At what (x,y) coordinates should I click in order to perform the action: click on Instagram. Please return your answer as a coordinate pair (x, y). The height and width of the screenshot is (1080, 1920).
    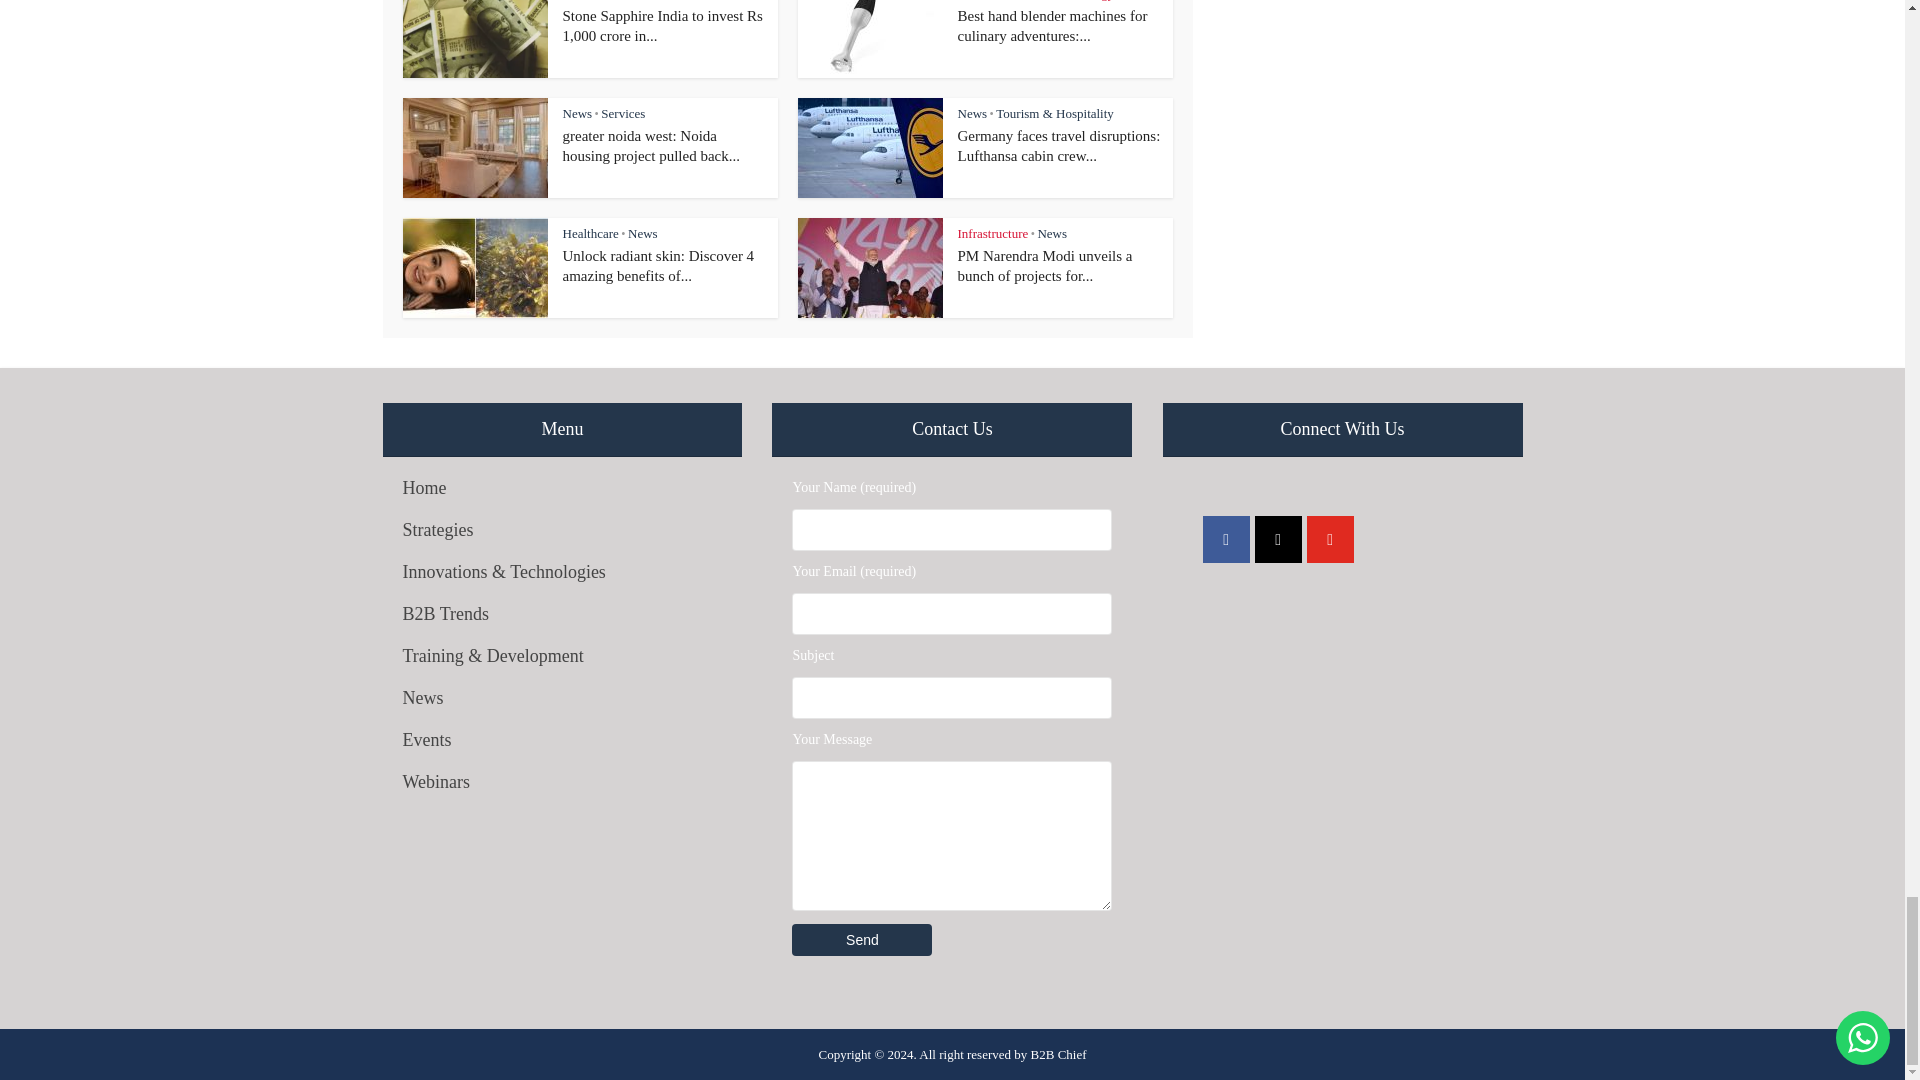
    Looking at the image, I should click on (1278, 539).